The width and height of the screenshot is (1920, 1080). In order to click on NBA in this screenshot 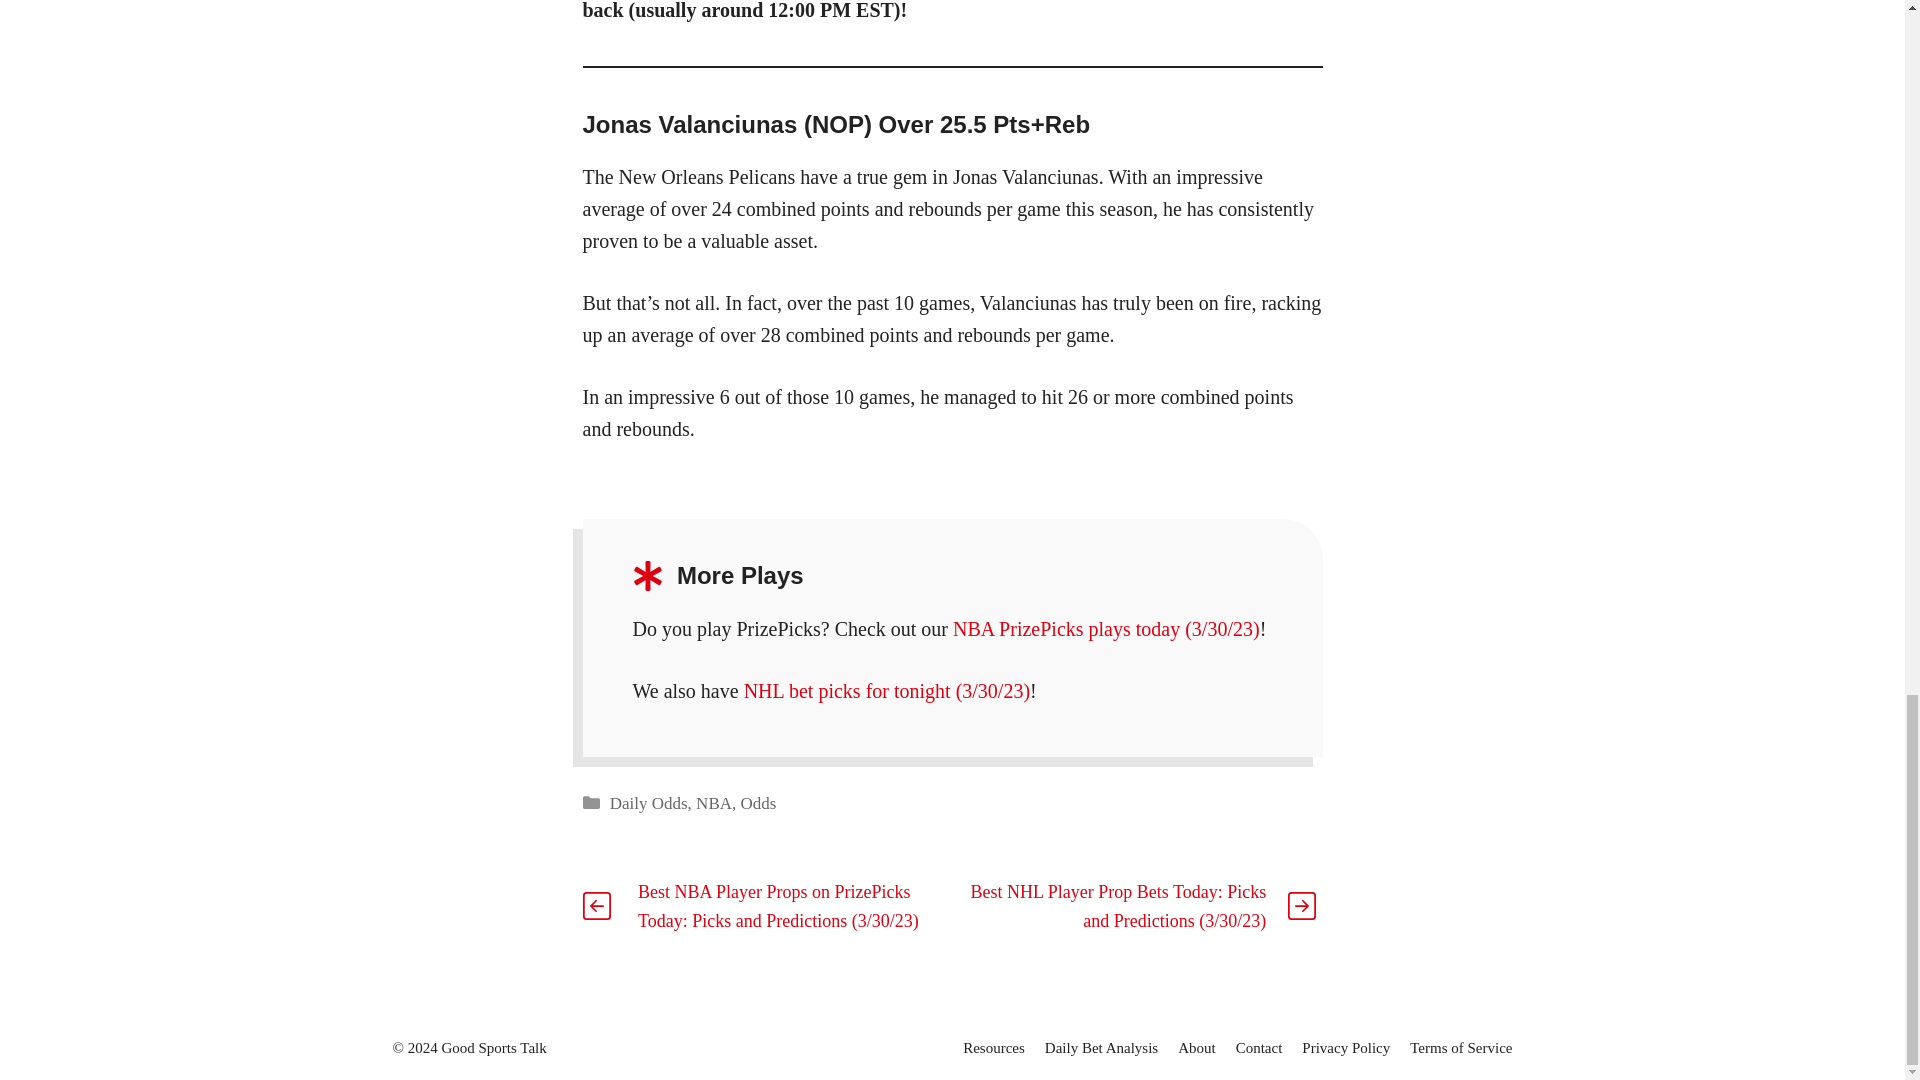, I will do `click(713, 803)`.